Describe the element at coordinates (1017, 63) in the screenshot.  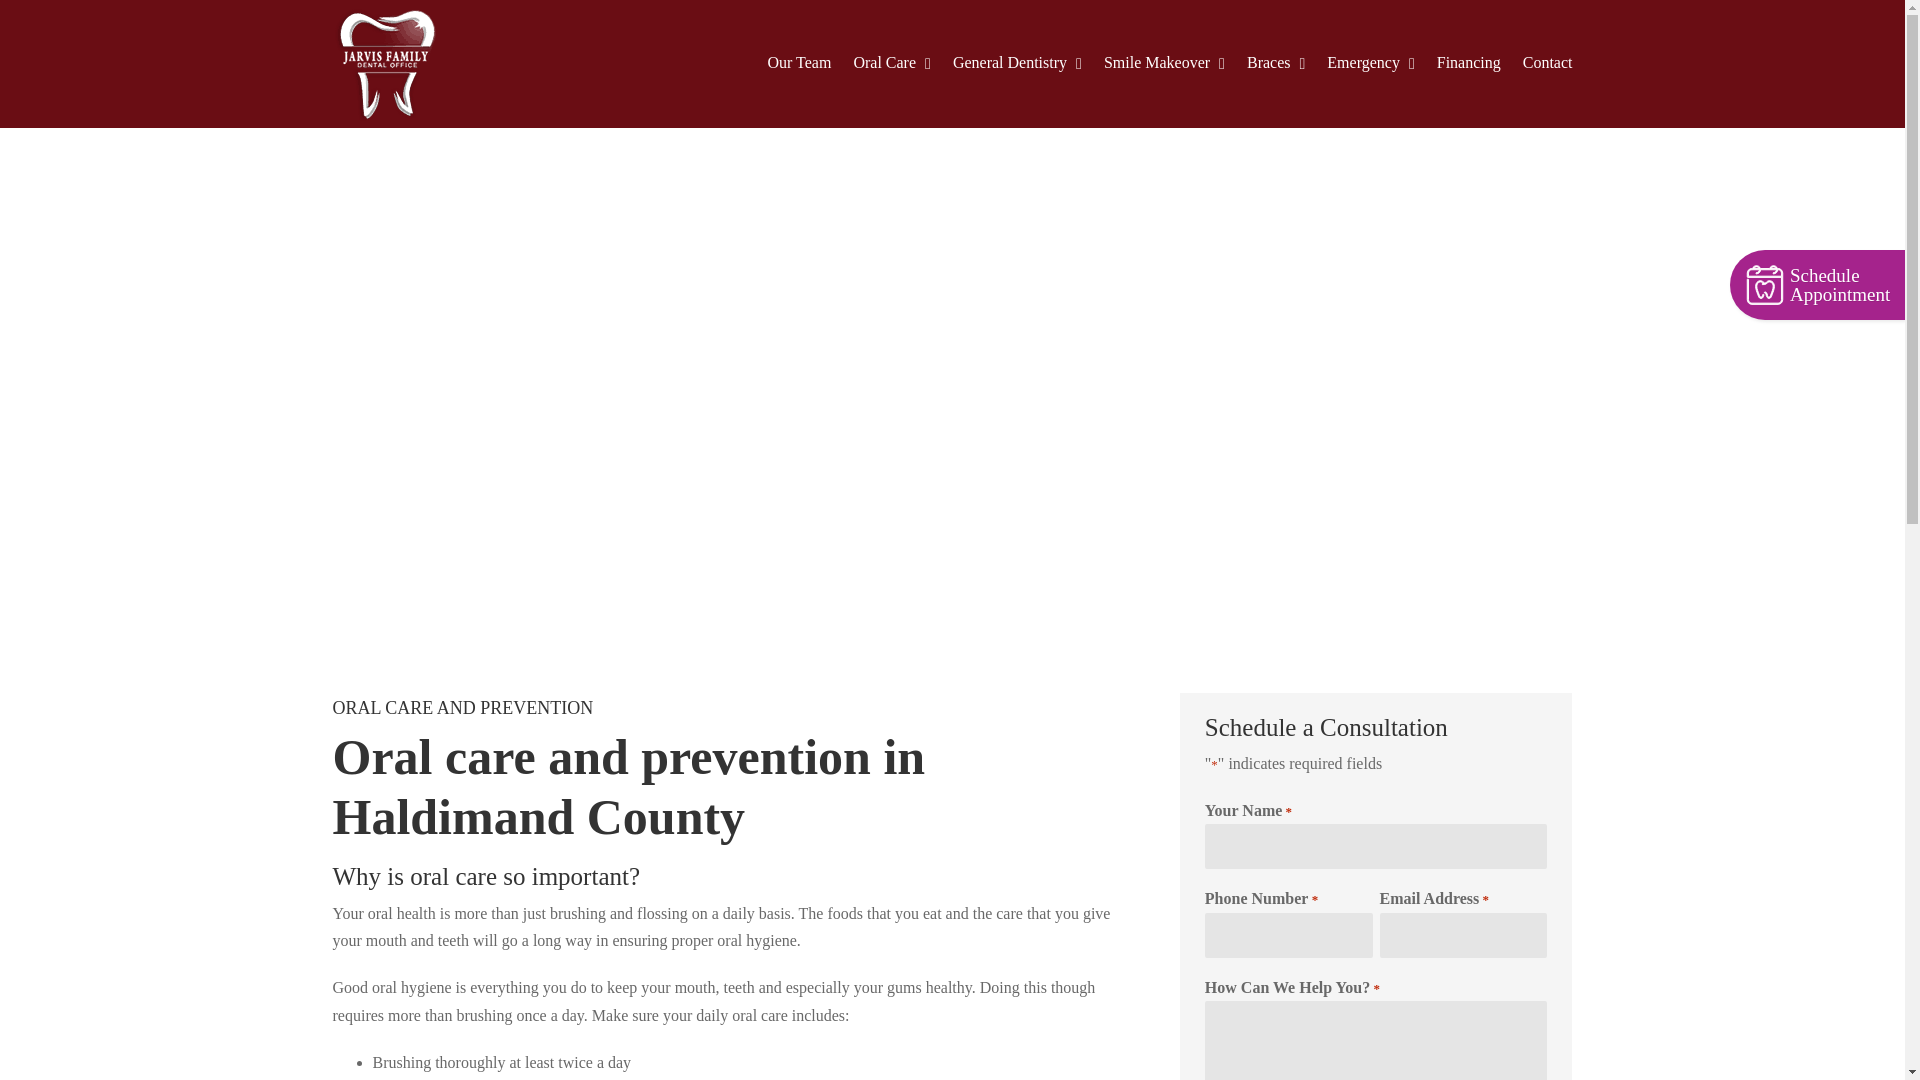
I see `General Dentistry` at that location.